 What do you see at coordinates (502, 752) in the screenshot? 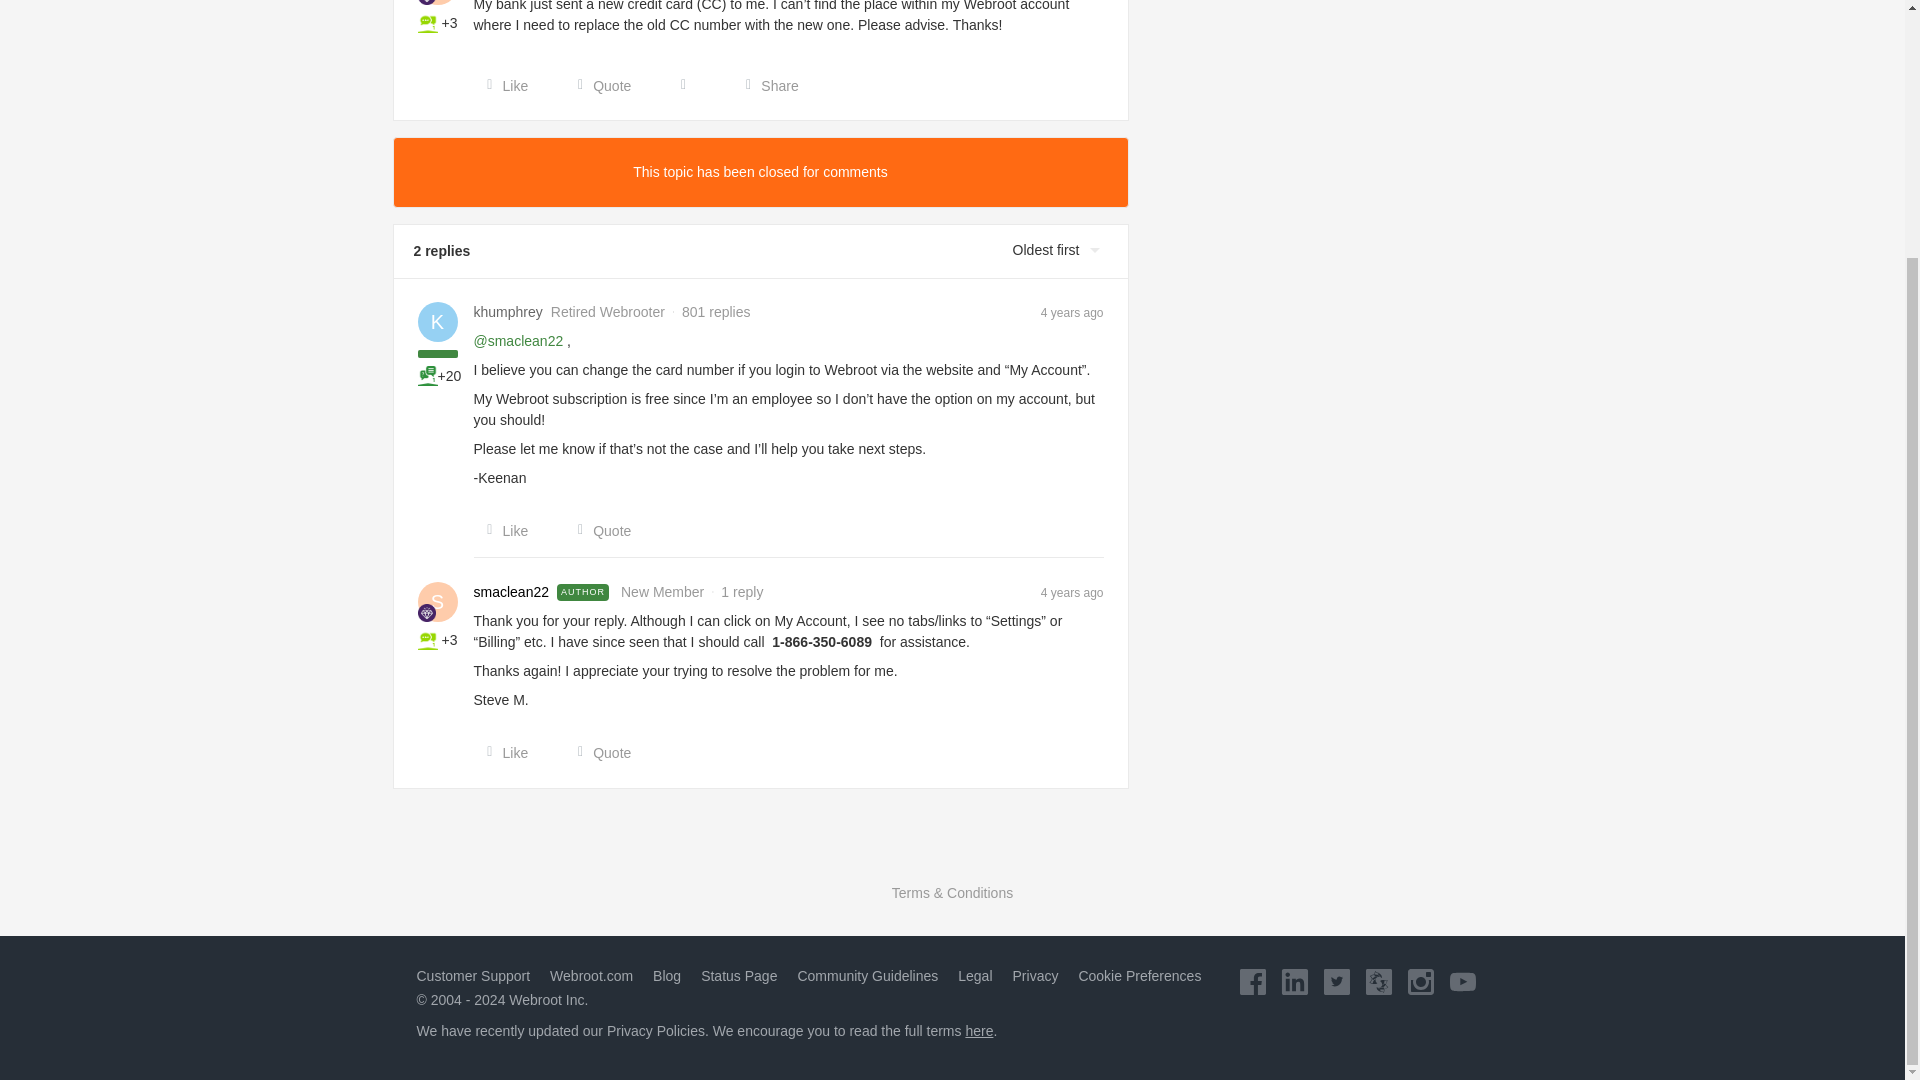
I see `Like` at bounding box center [502, 752].